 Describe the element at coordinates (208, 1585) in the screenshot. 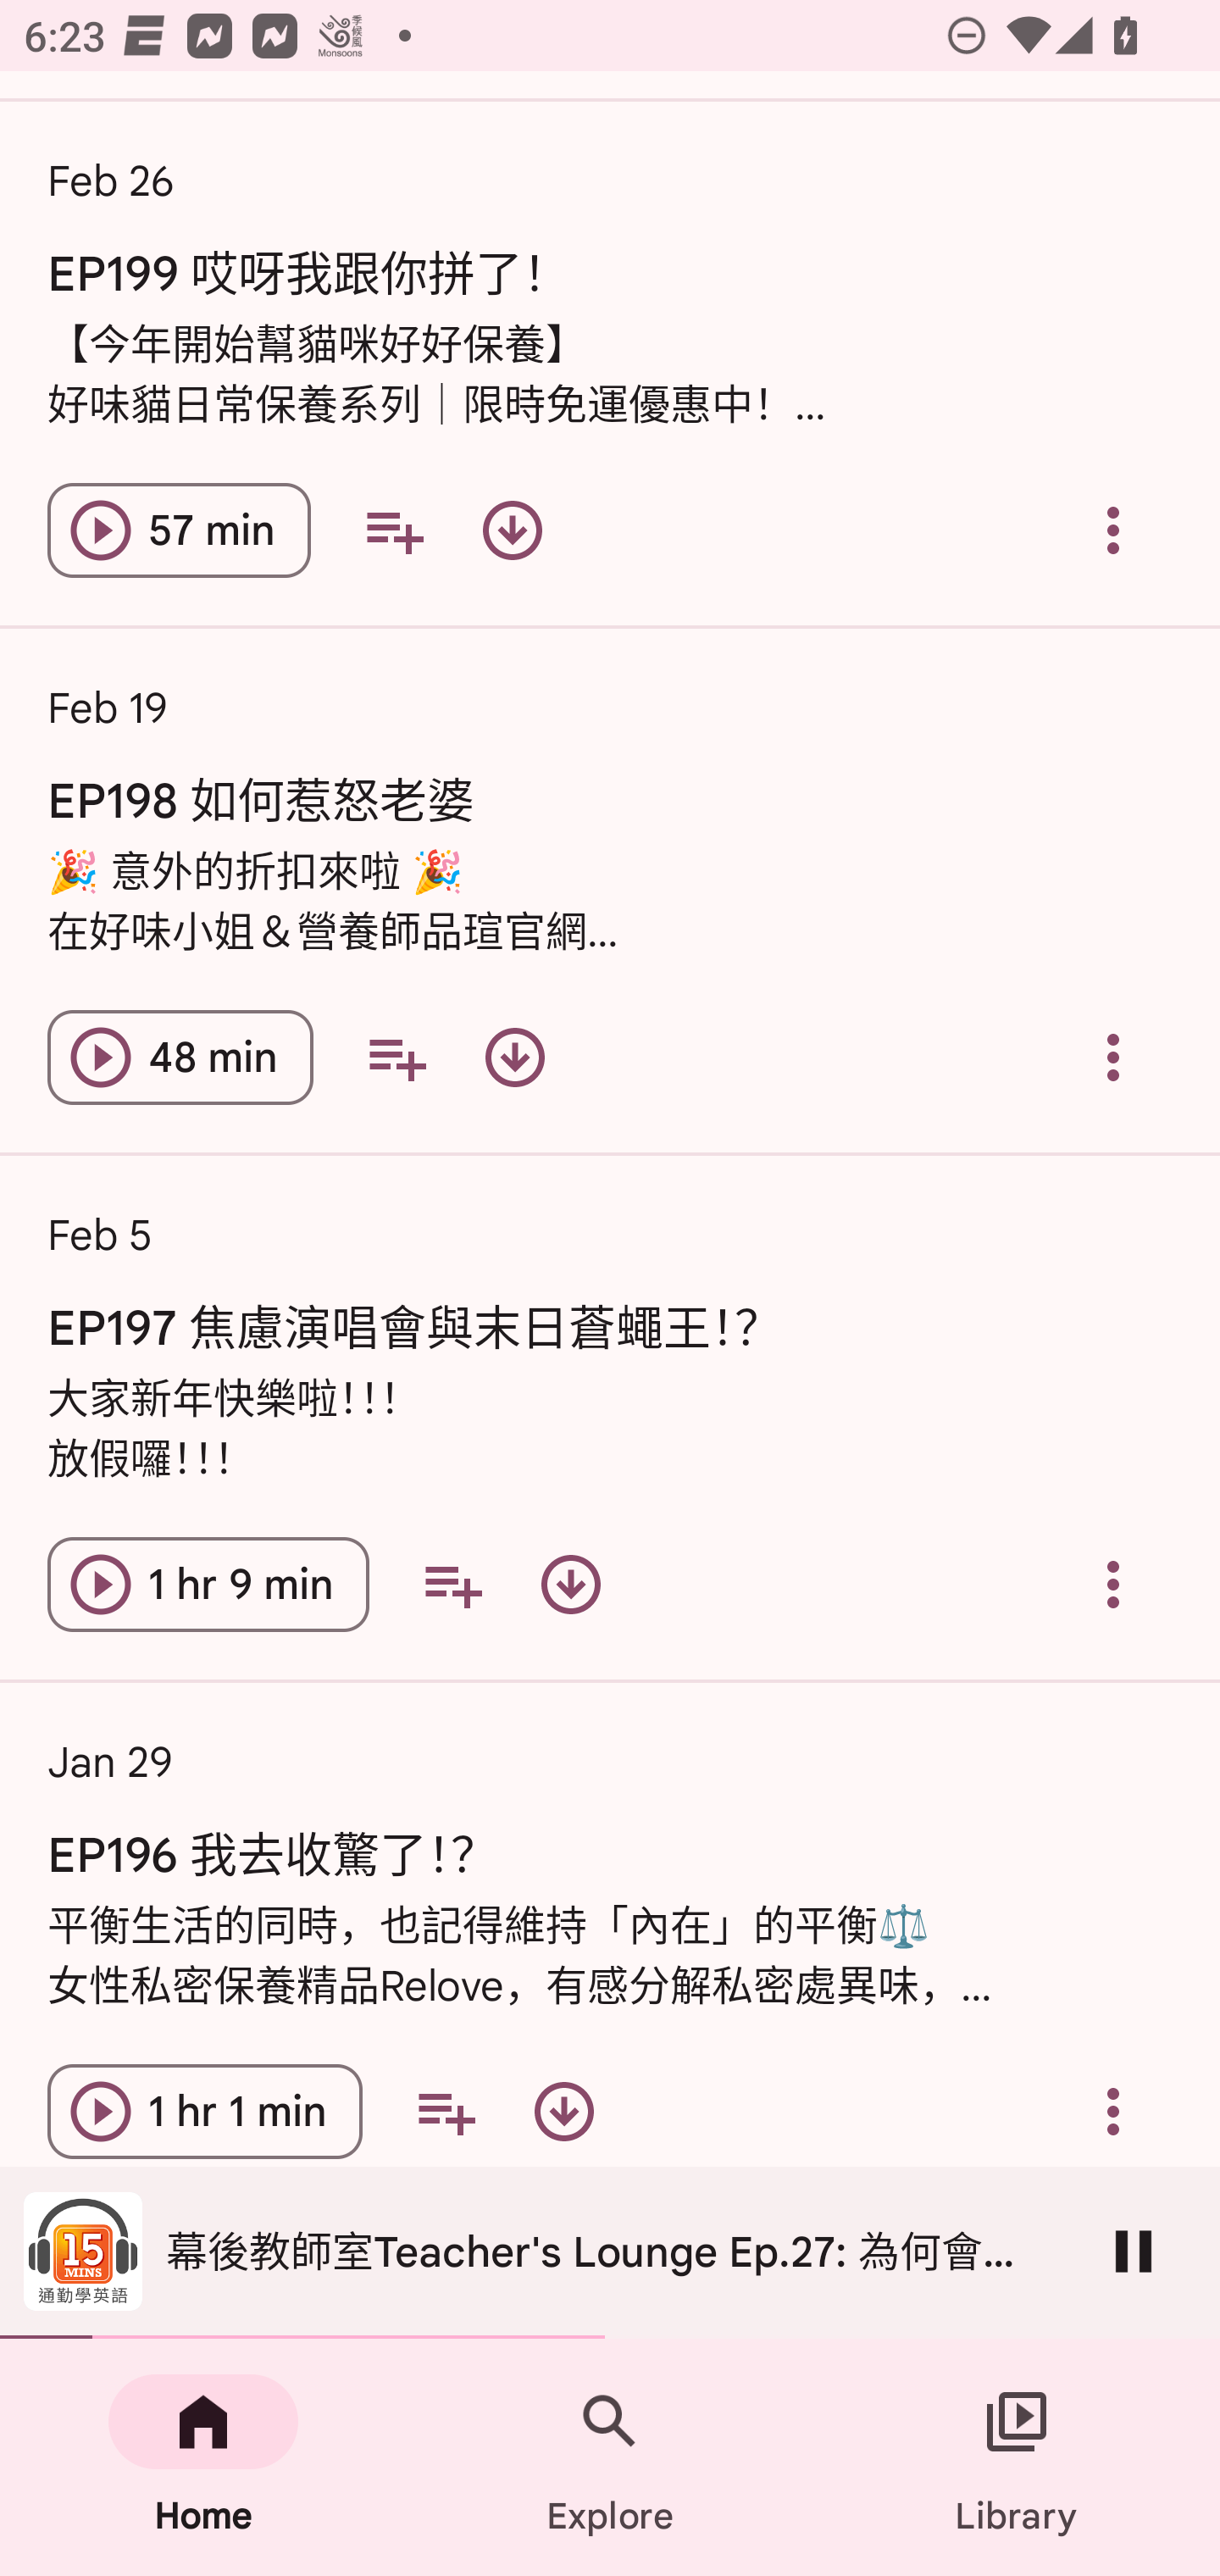

I see `Play episode EP197 焦慮演唱會與末日蒼蠅王！？ 1 hr 9 min` at that location.